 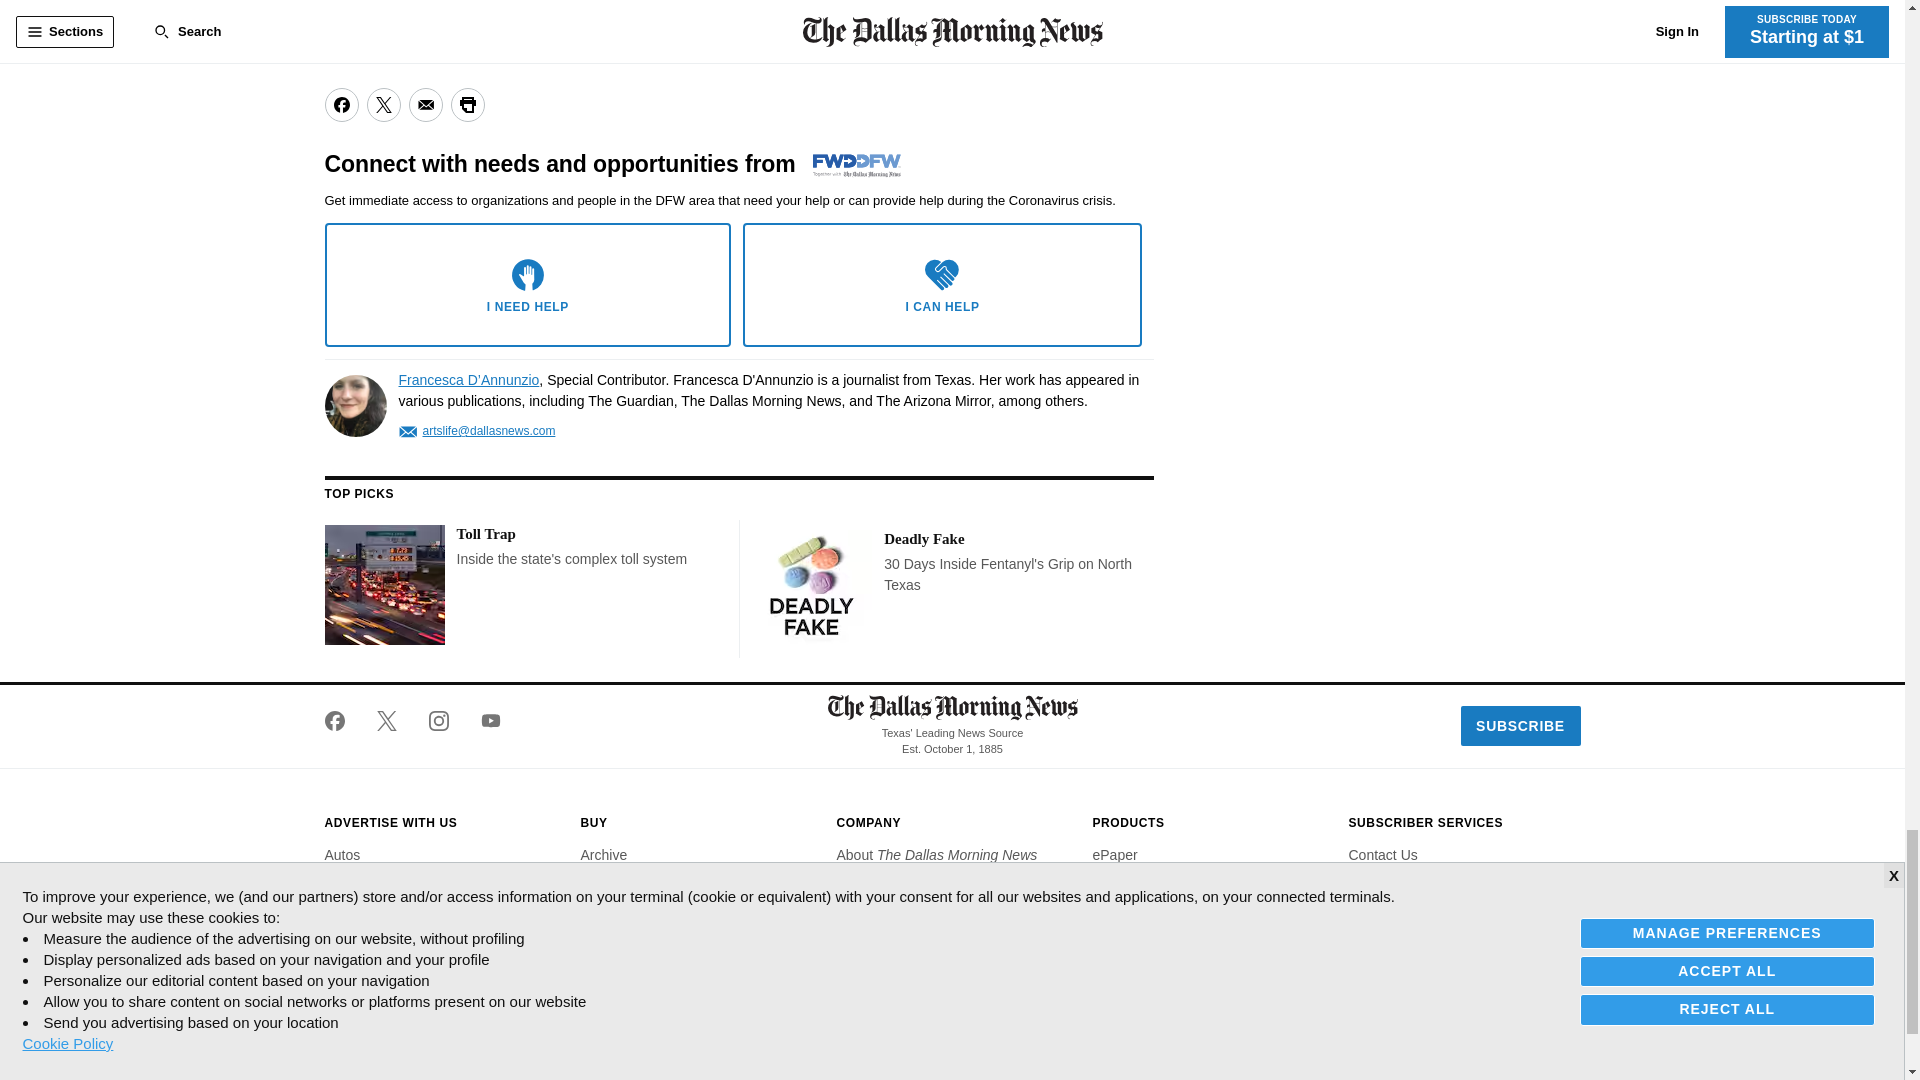 I want to click on Share on Facebook, so click(x=340, y=104).